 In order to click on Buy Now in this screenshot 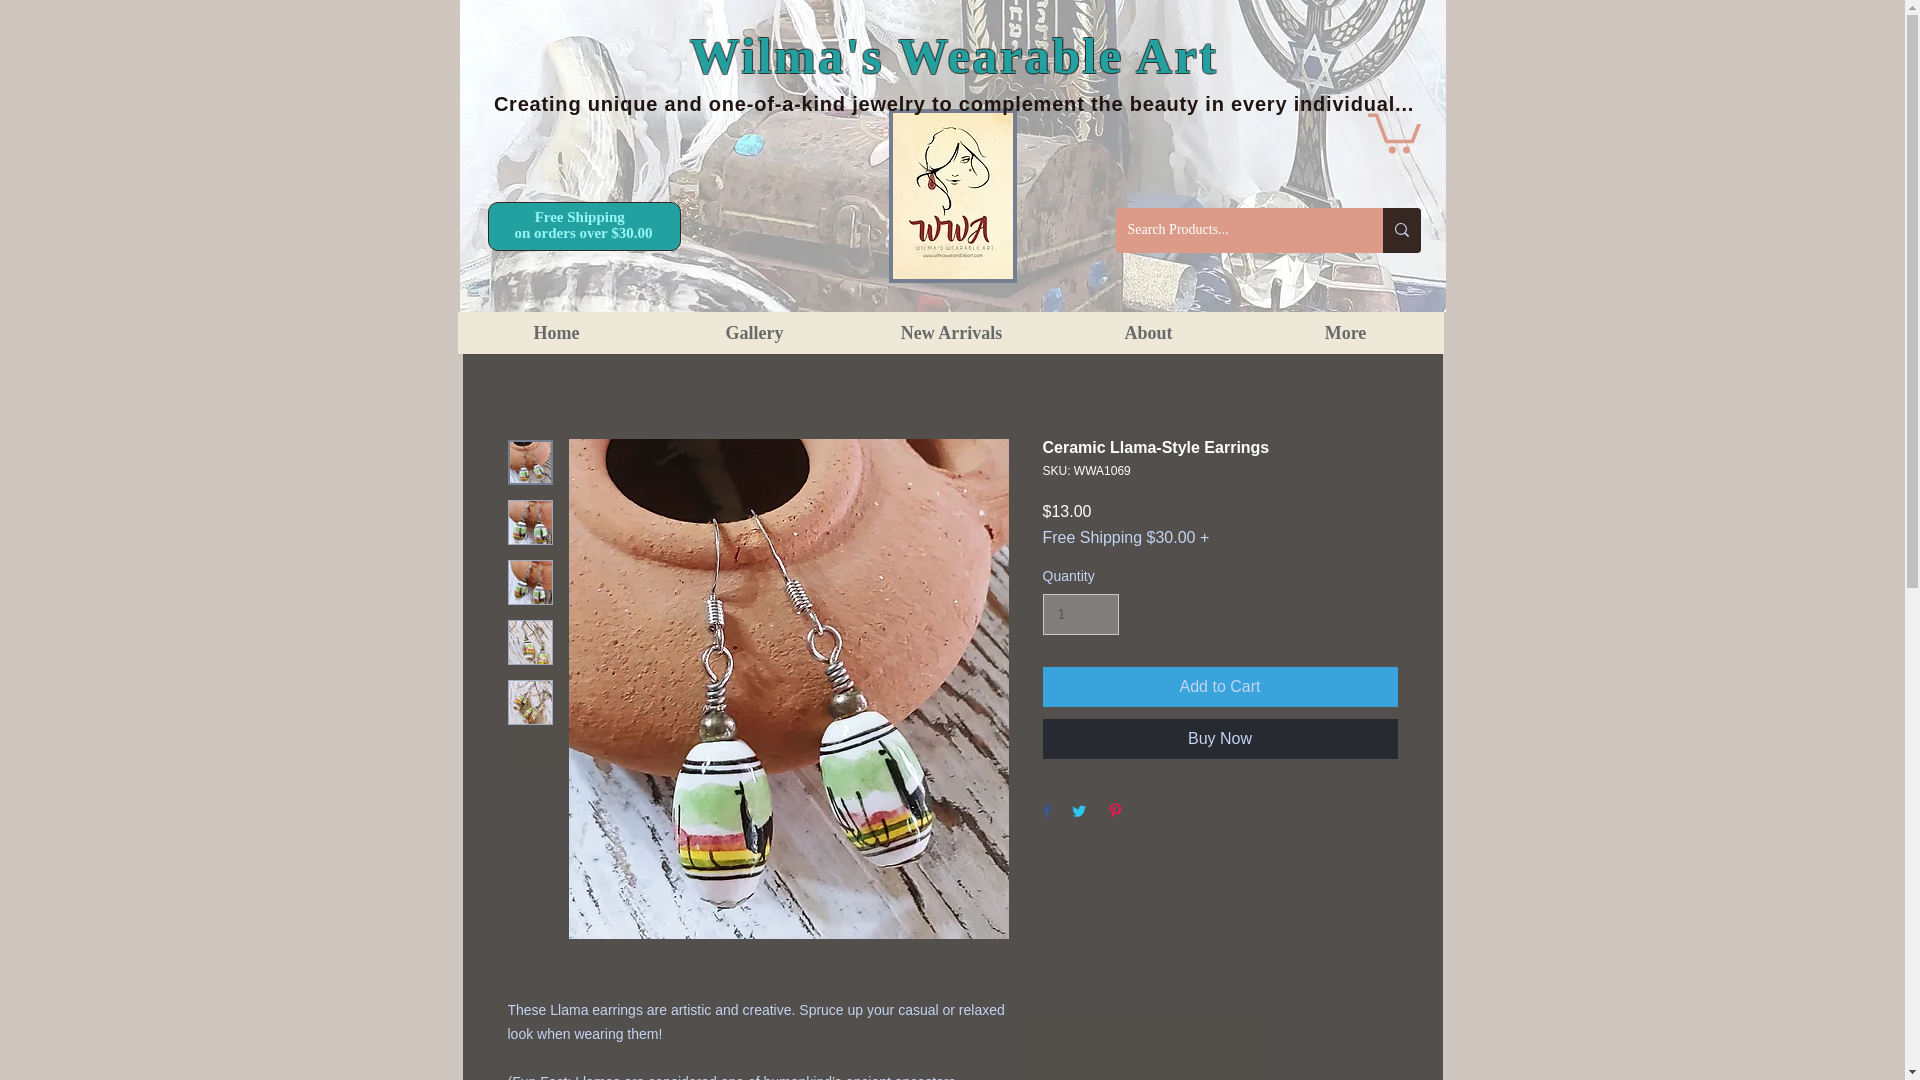, I will do `click(1220, 739)`.